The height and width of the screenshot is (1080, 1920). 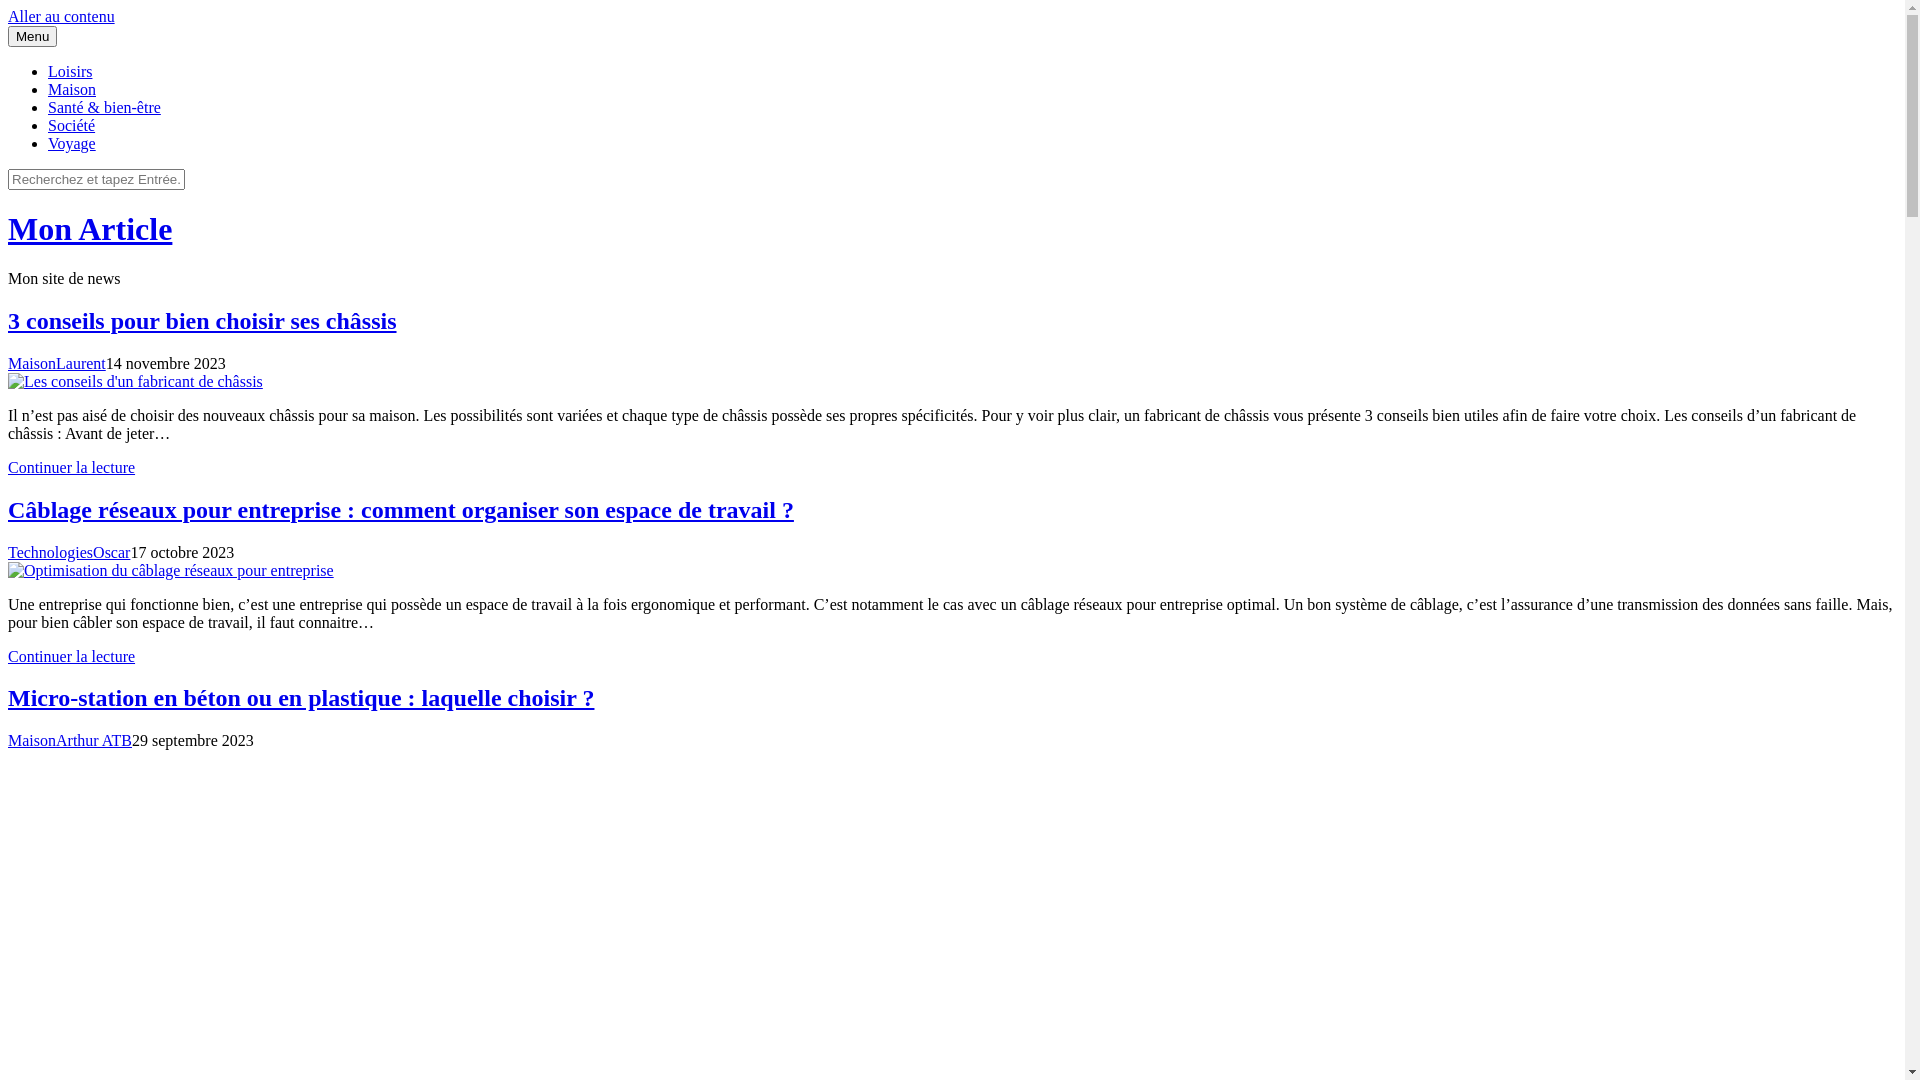 What do you see at coordinates (50, 552) in the screenshot?
I see `Technologies` at bounding box center [50, 552].